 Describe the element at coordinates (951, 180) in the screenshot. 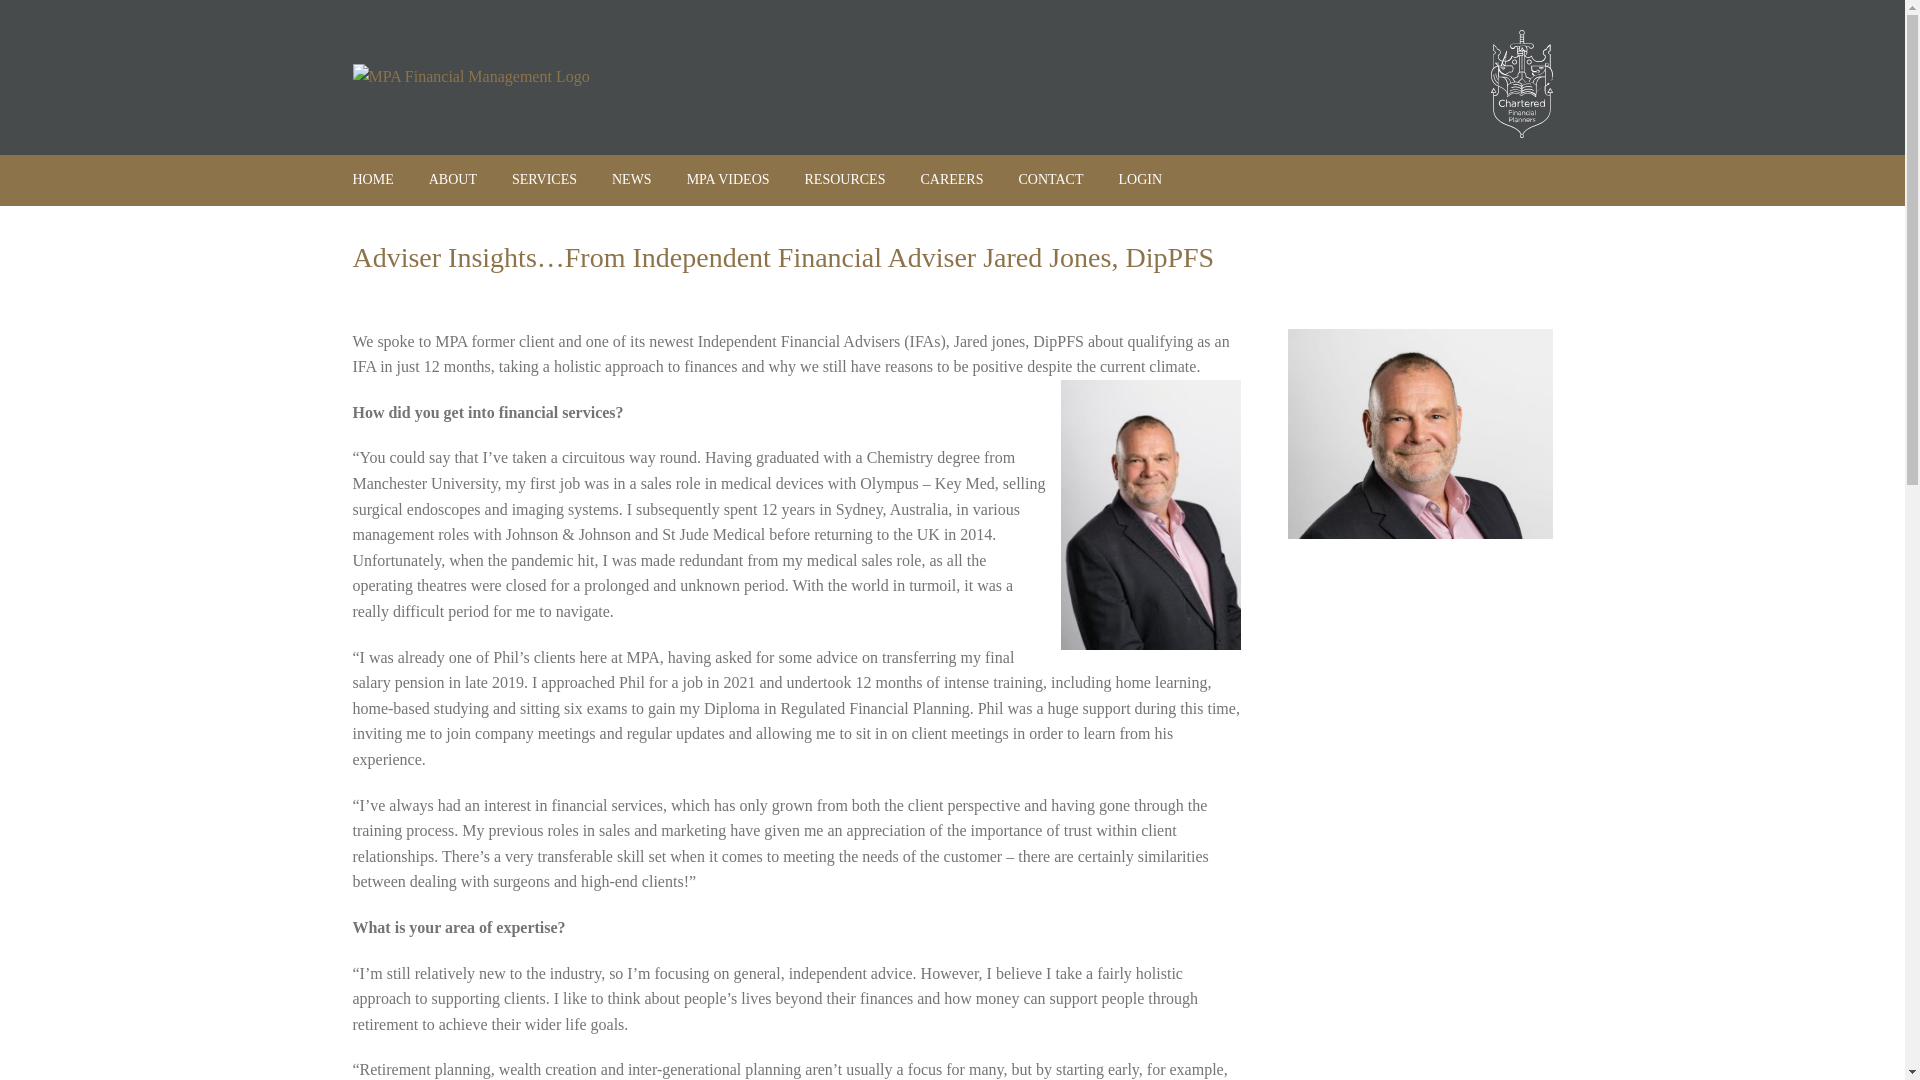

I see `CAREERS` at that location.